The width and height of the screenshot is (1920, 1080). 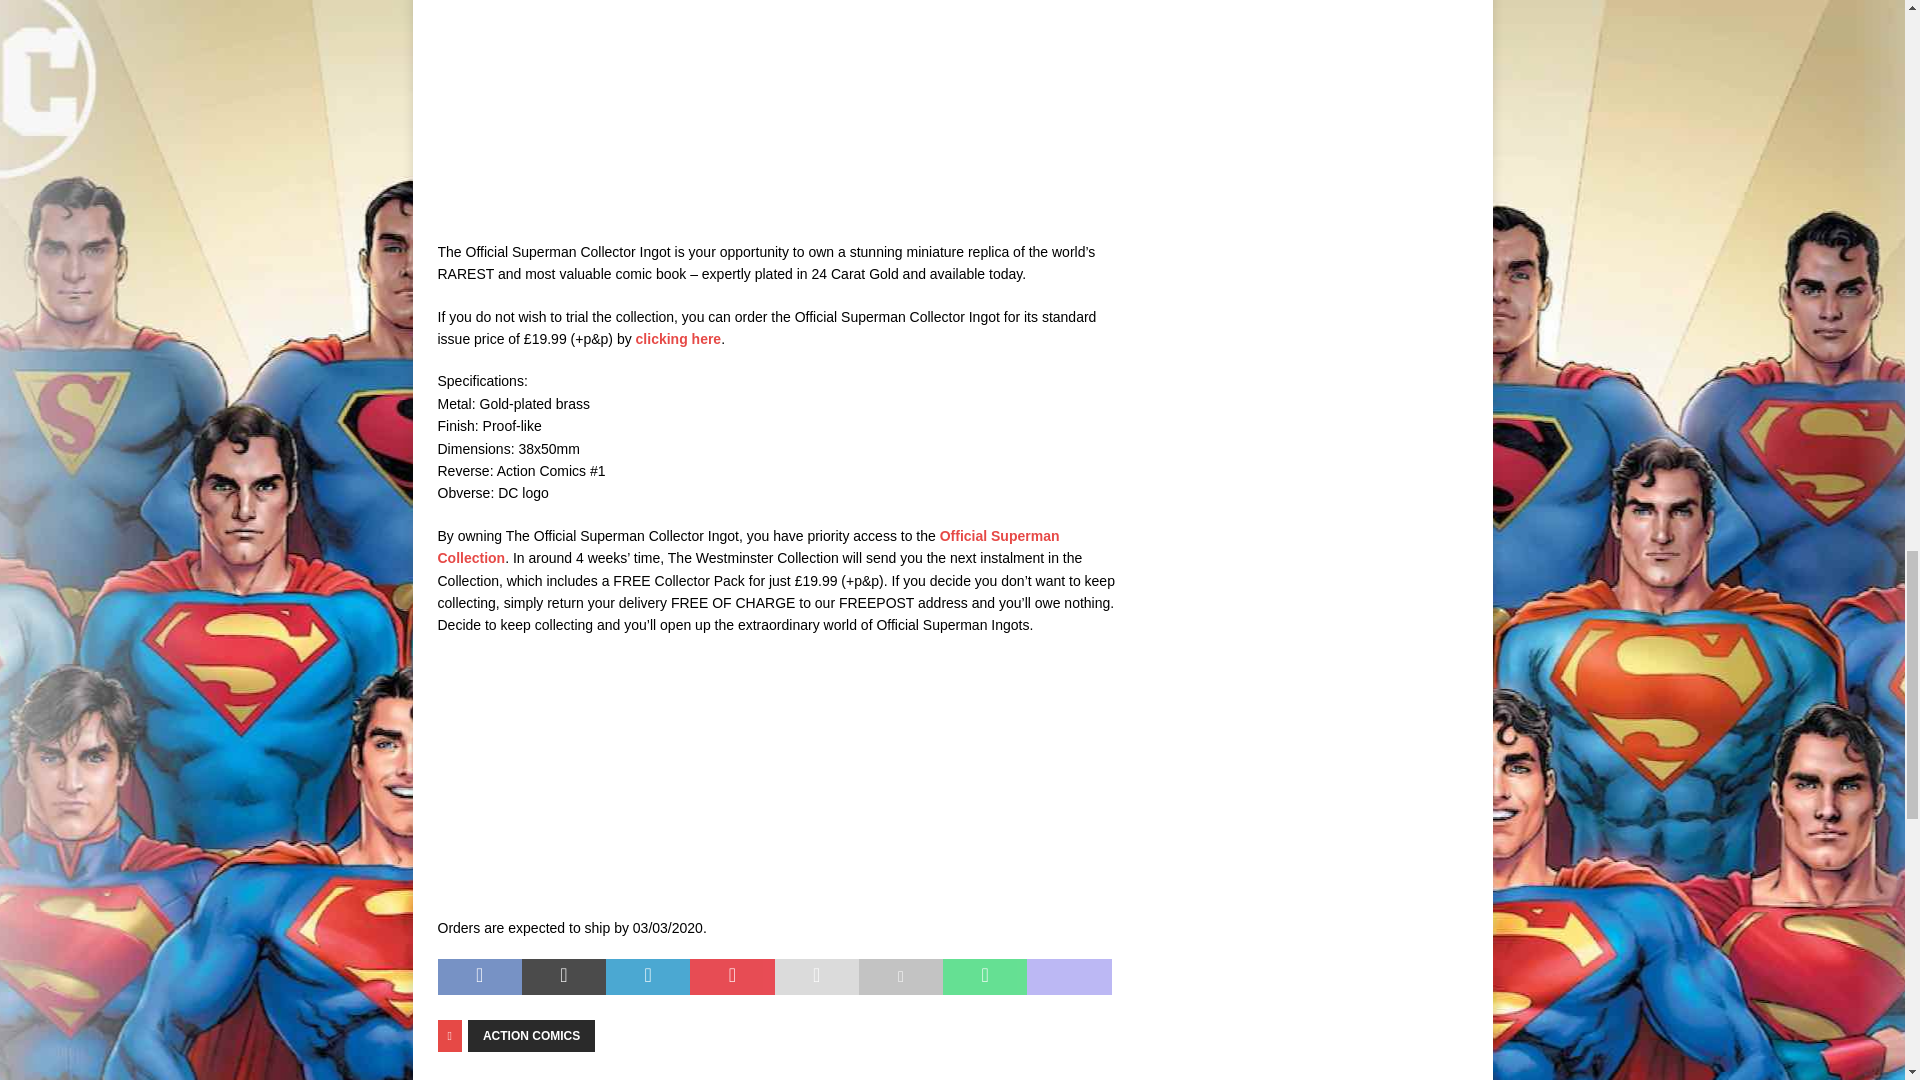 What do you see at coordinates (648, 976) in the screenshot?
I see `Share on LinkedIn` at bounding box center [648, 976].